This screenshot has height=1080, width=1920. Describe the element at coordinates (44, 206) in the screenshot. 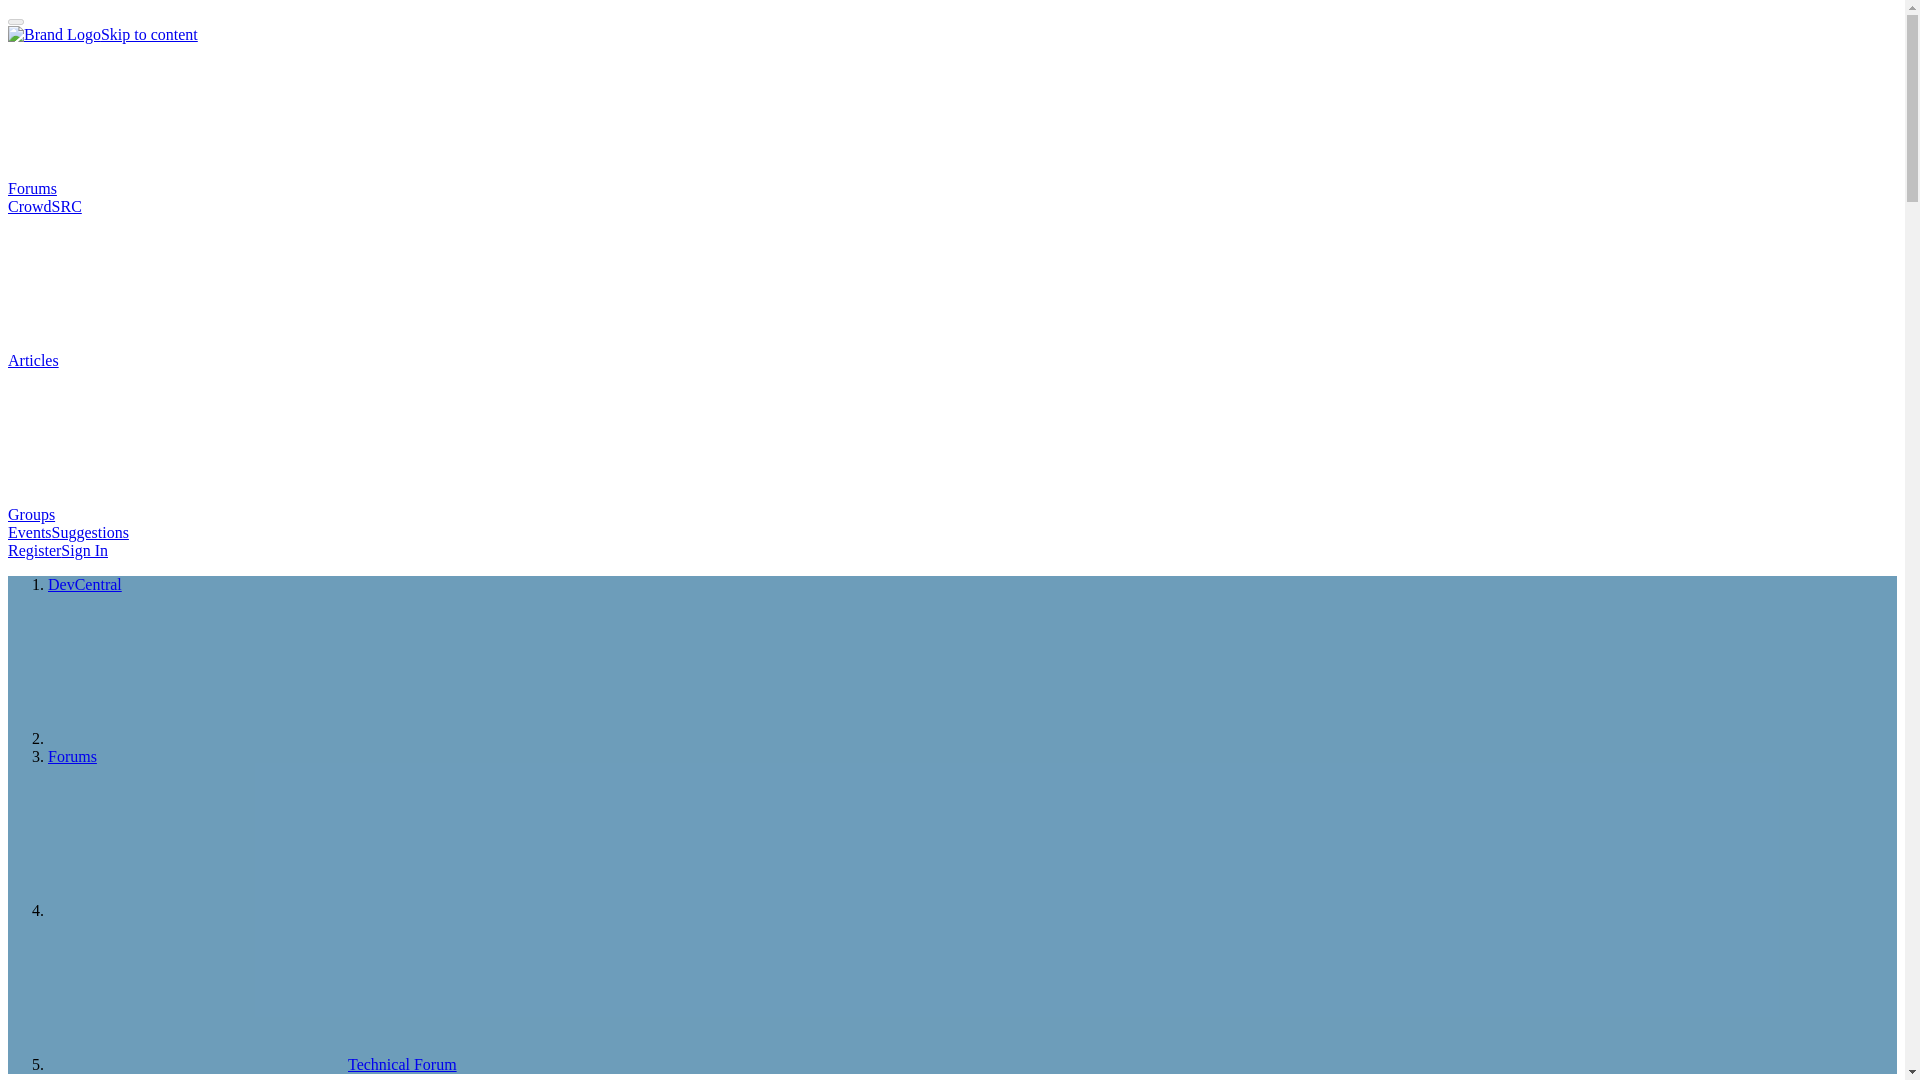

I see `CrowdSRC` at that location.